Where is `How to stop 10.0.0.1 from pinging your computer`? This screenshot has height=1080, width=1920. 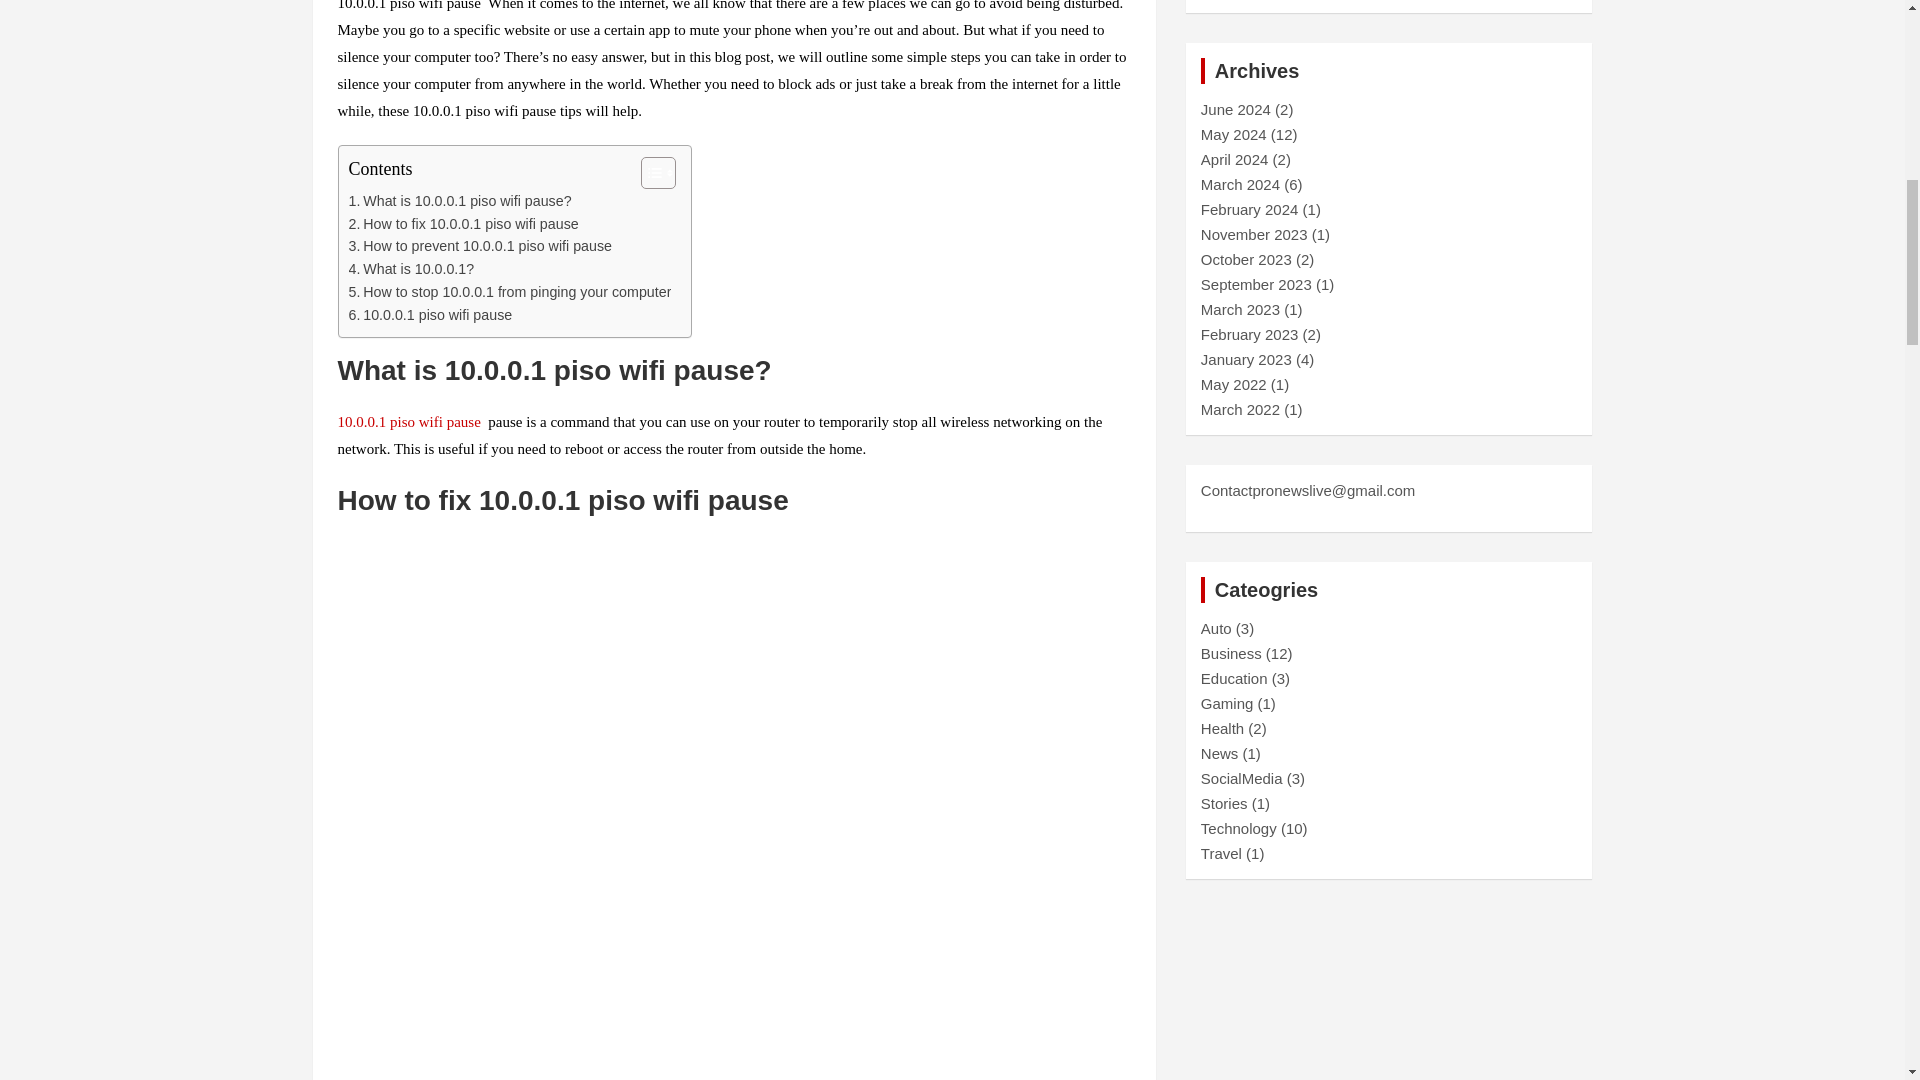 How to stop 10.0.0.1 from pinging your computer is located at coordinates (508, 292).